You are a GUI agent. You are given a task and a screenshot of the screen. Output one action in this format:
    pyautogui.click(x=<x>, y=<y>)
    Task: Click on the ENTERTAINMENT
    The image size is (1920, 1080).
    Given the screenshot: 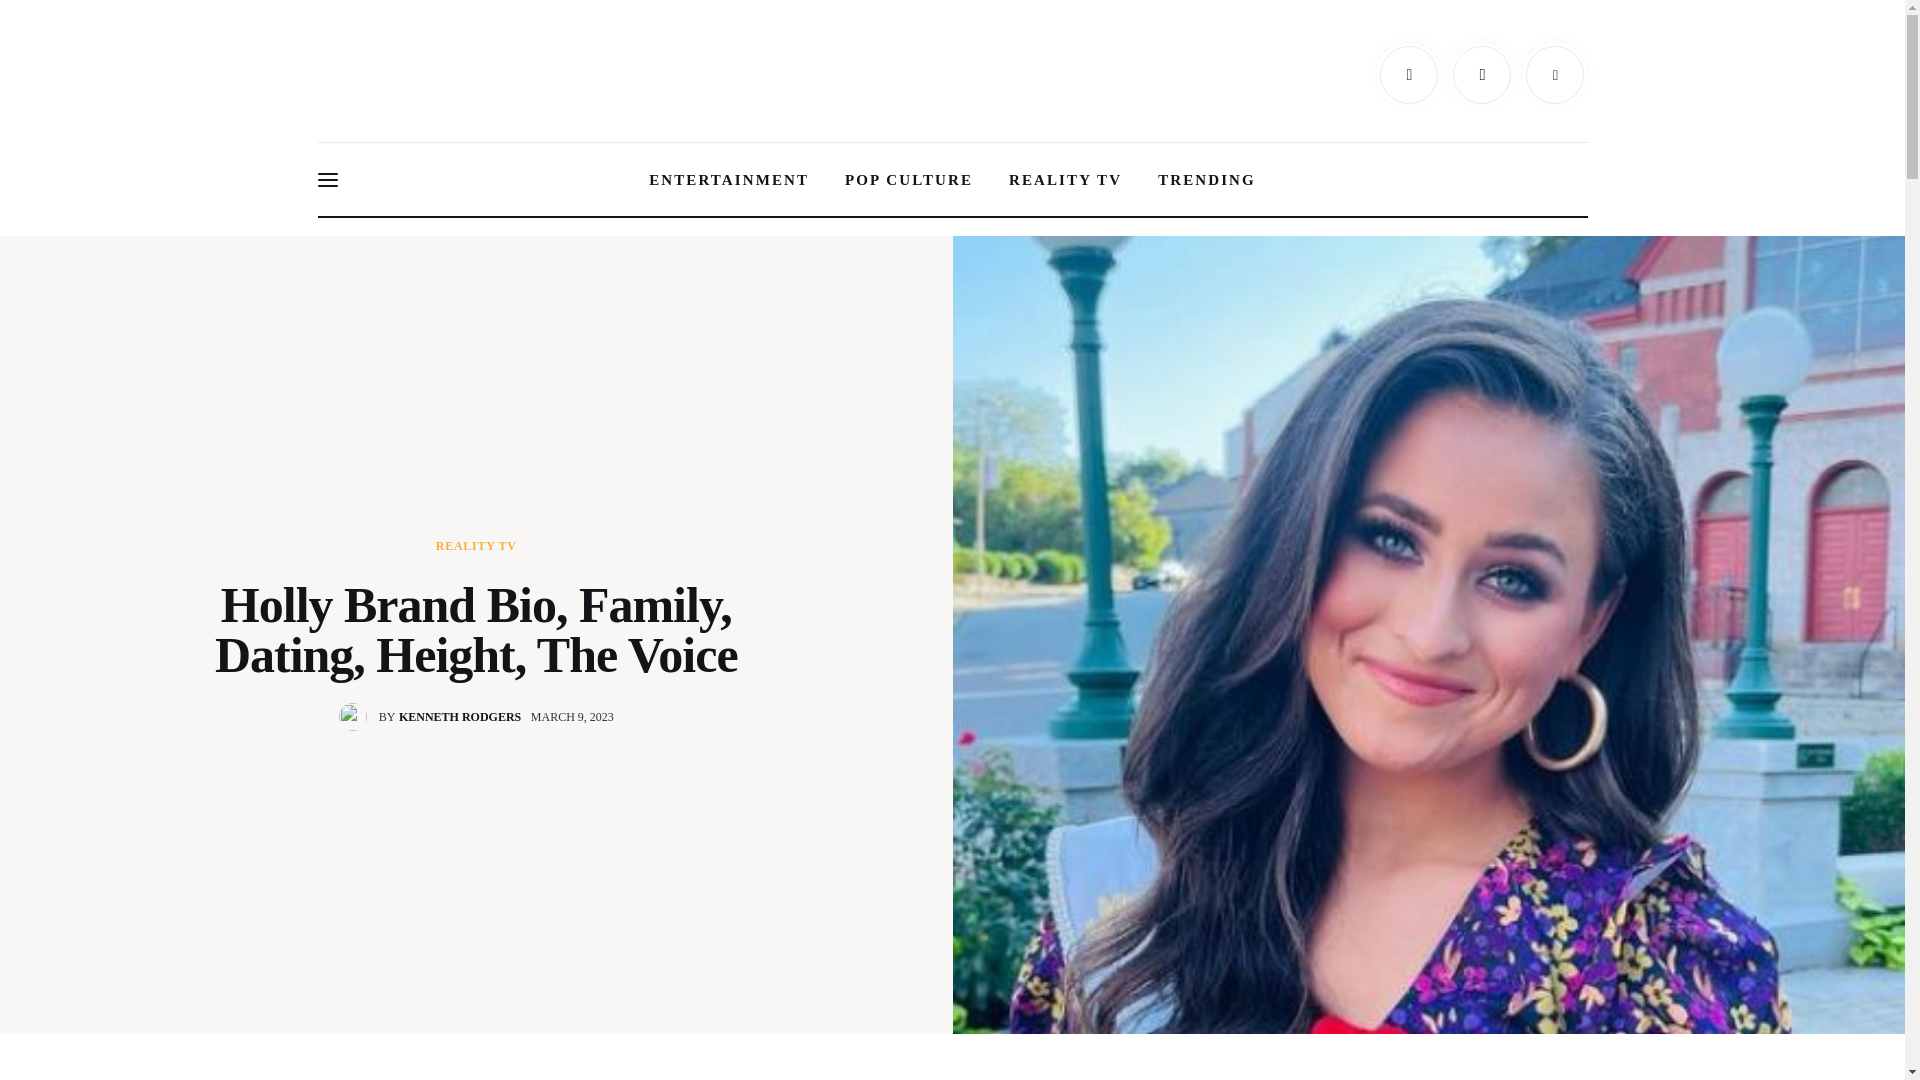 What is the action you would take?
    pyautogui.click(x=435, y=717)
    